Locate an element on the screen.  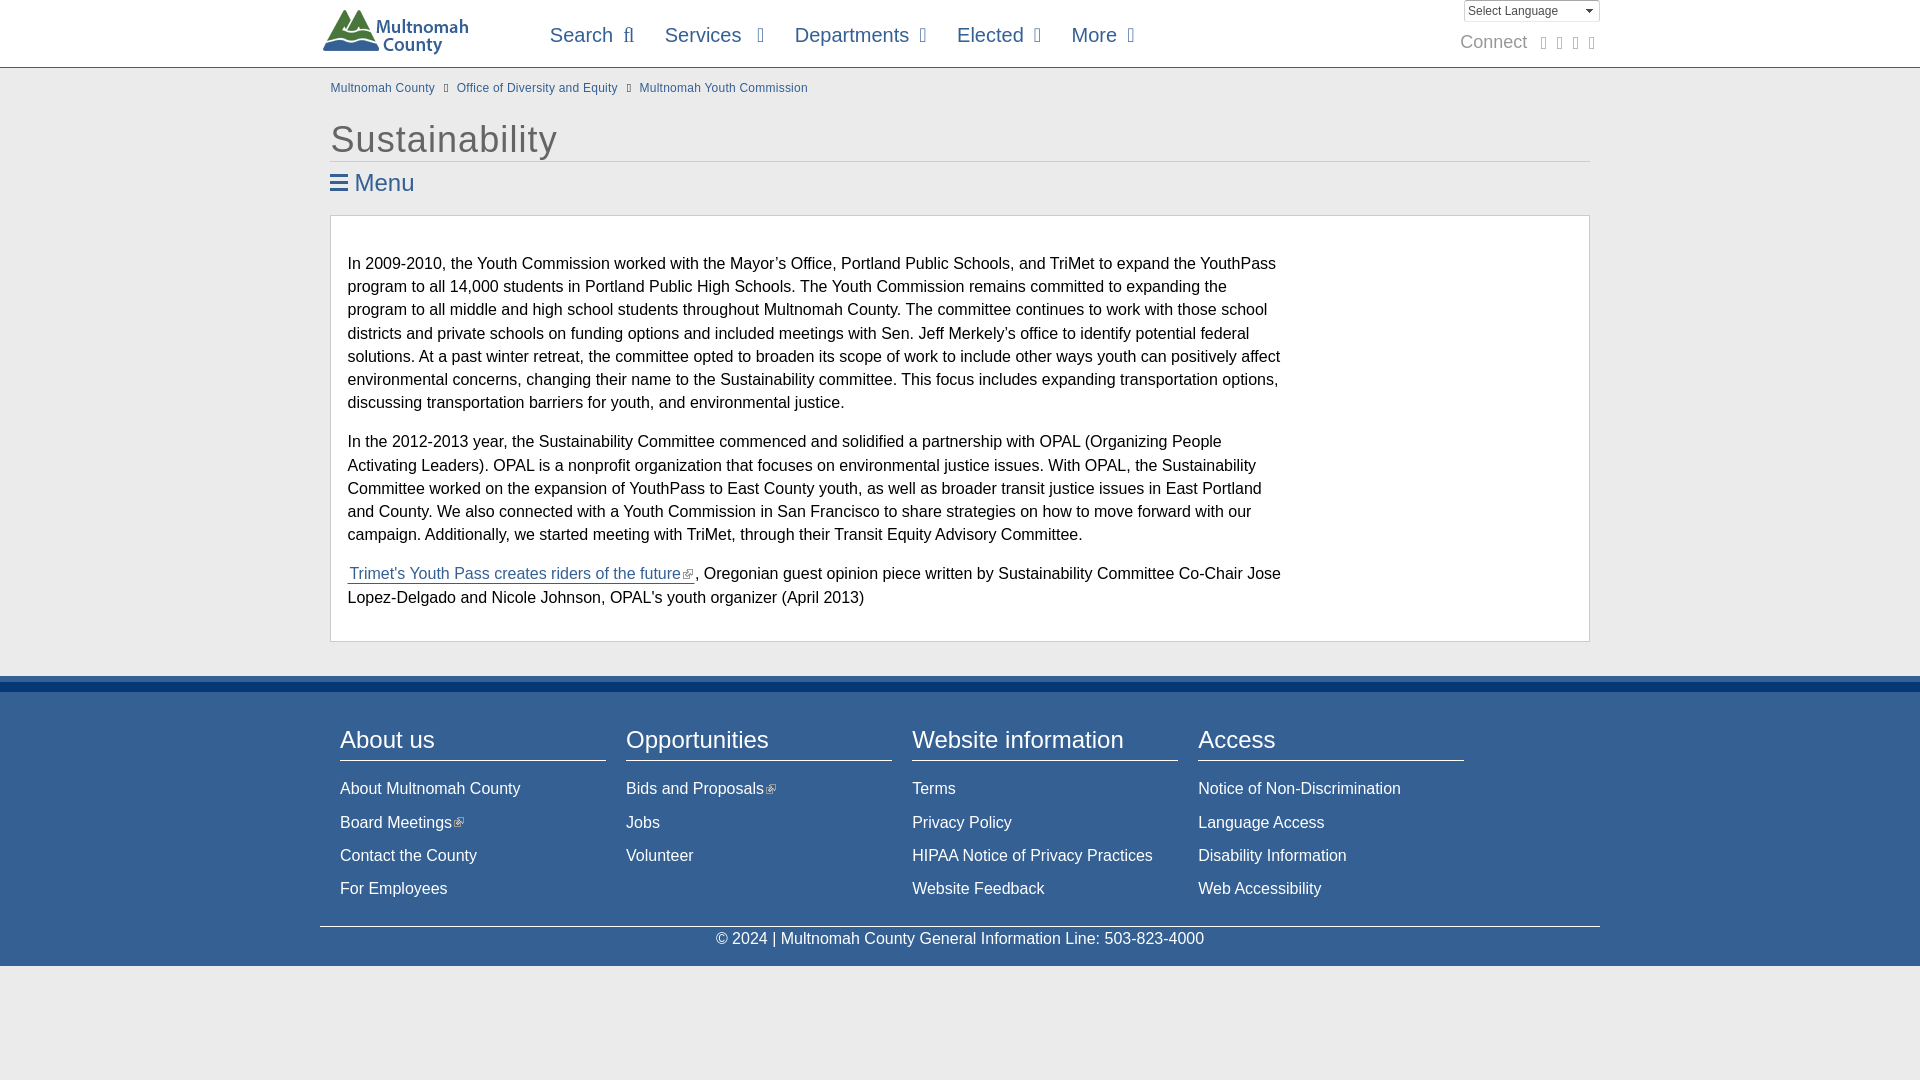
Services is located at coordinates (714, 36).